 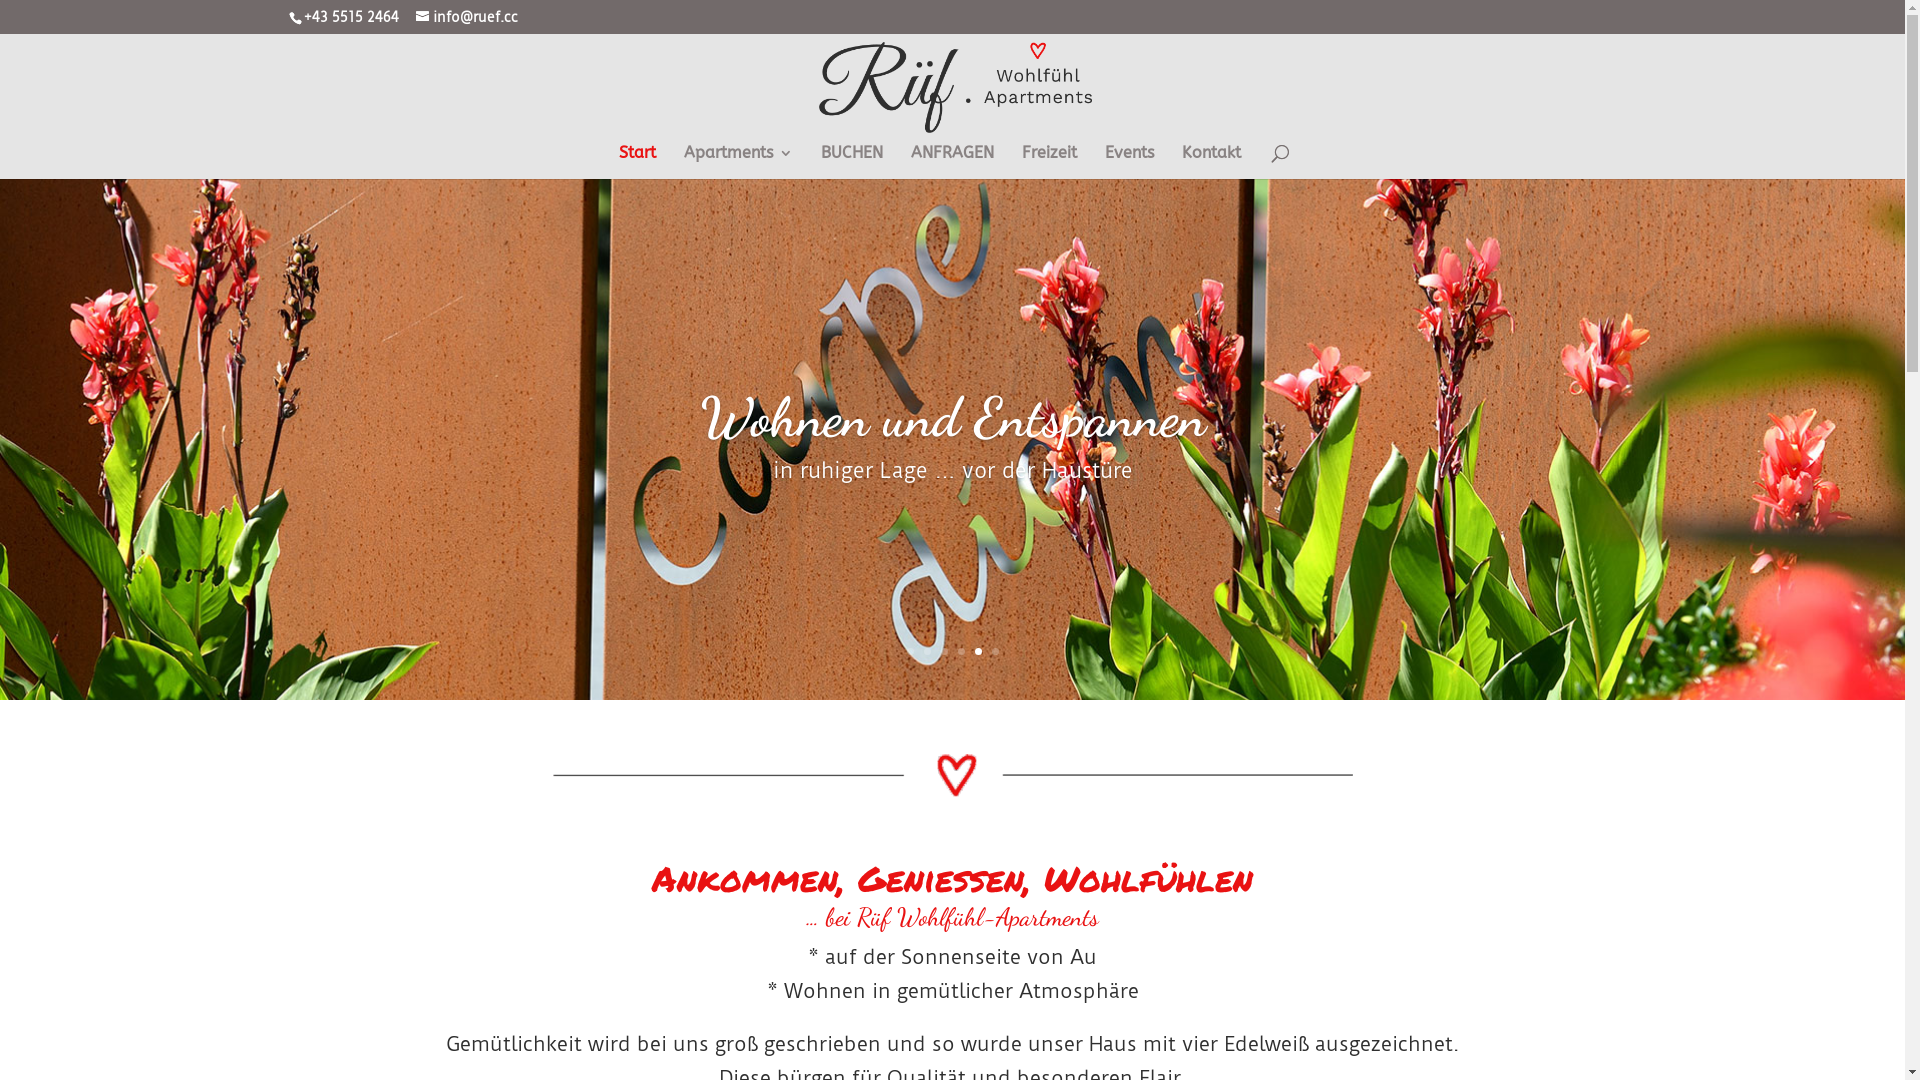 I want to click on Trenner_v4, so click(x=952, y=776).